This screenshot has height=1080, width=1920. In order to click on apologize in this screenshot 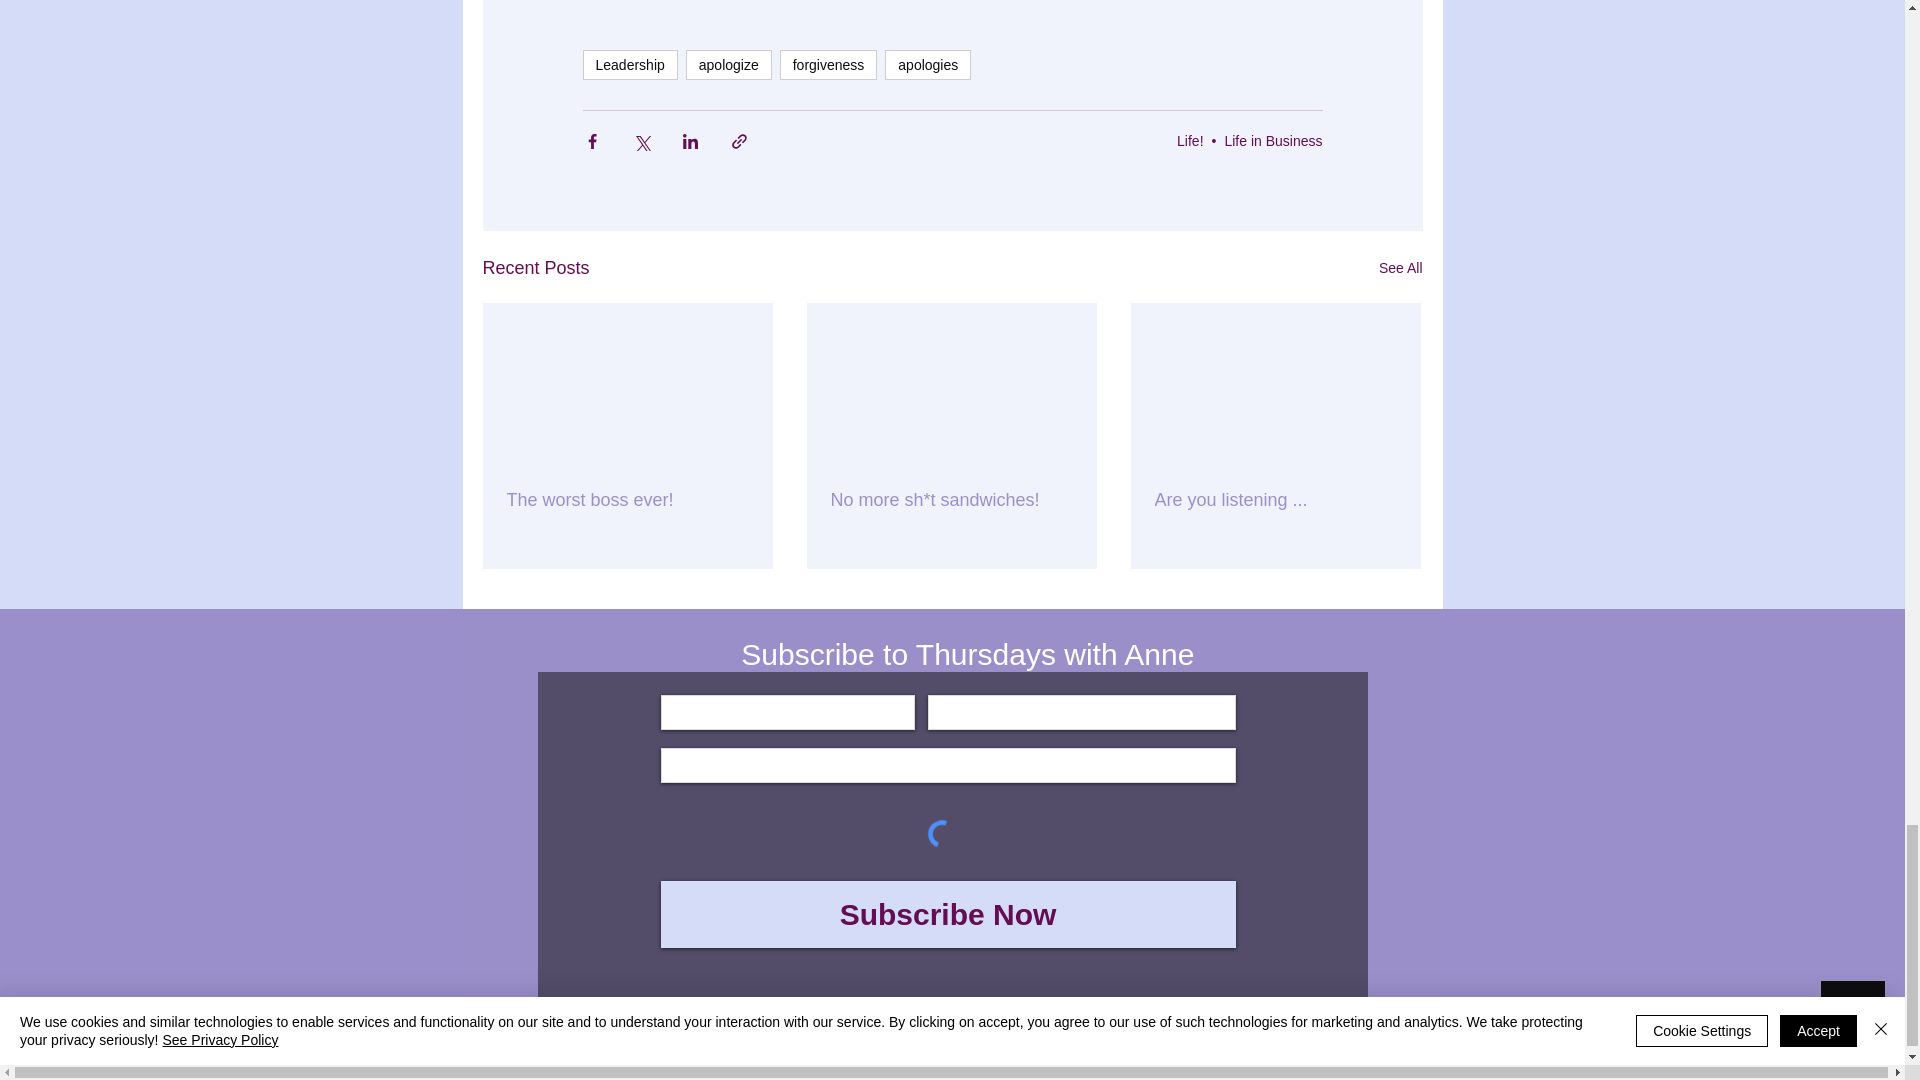, I will do `click(728, 64)`.